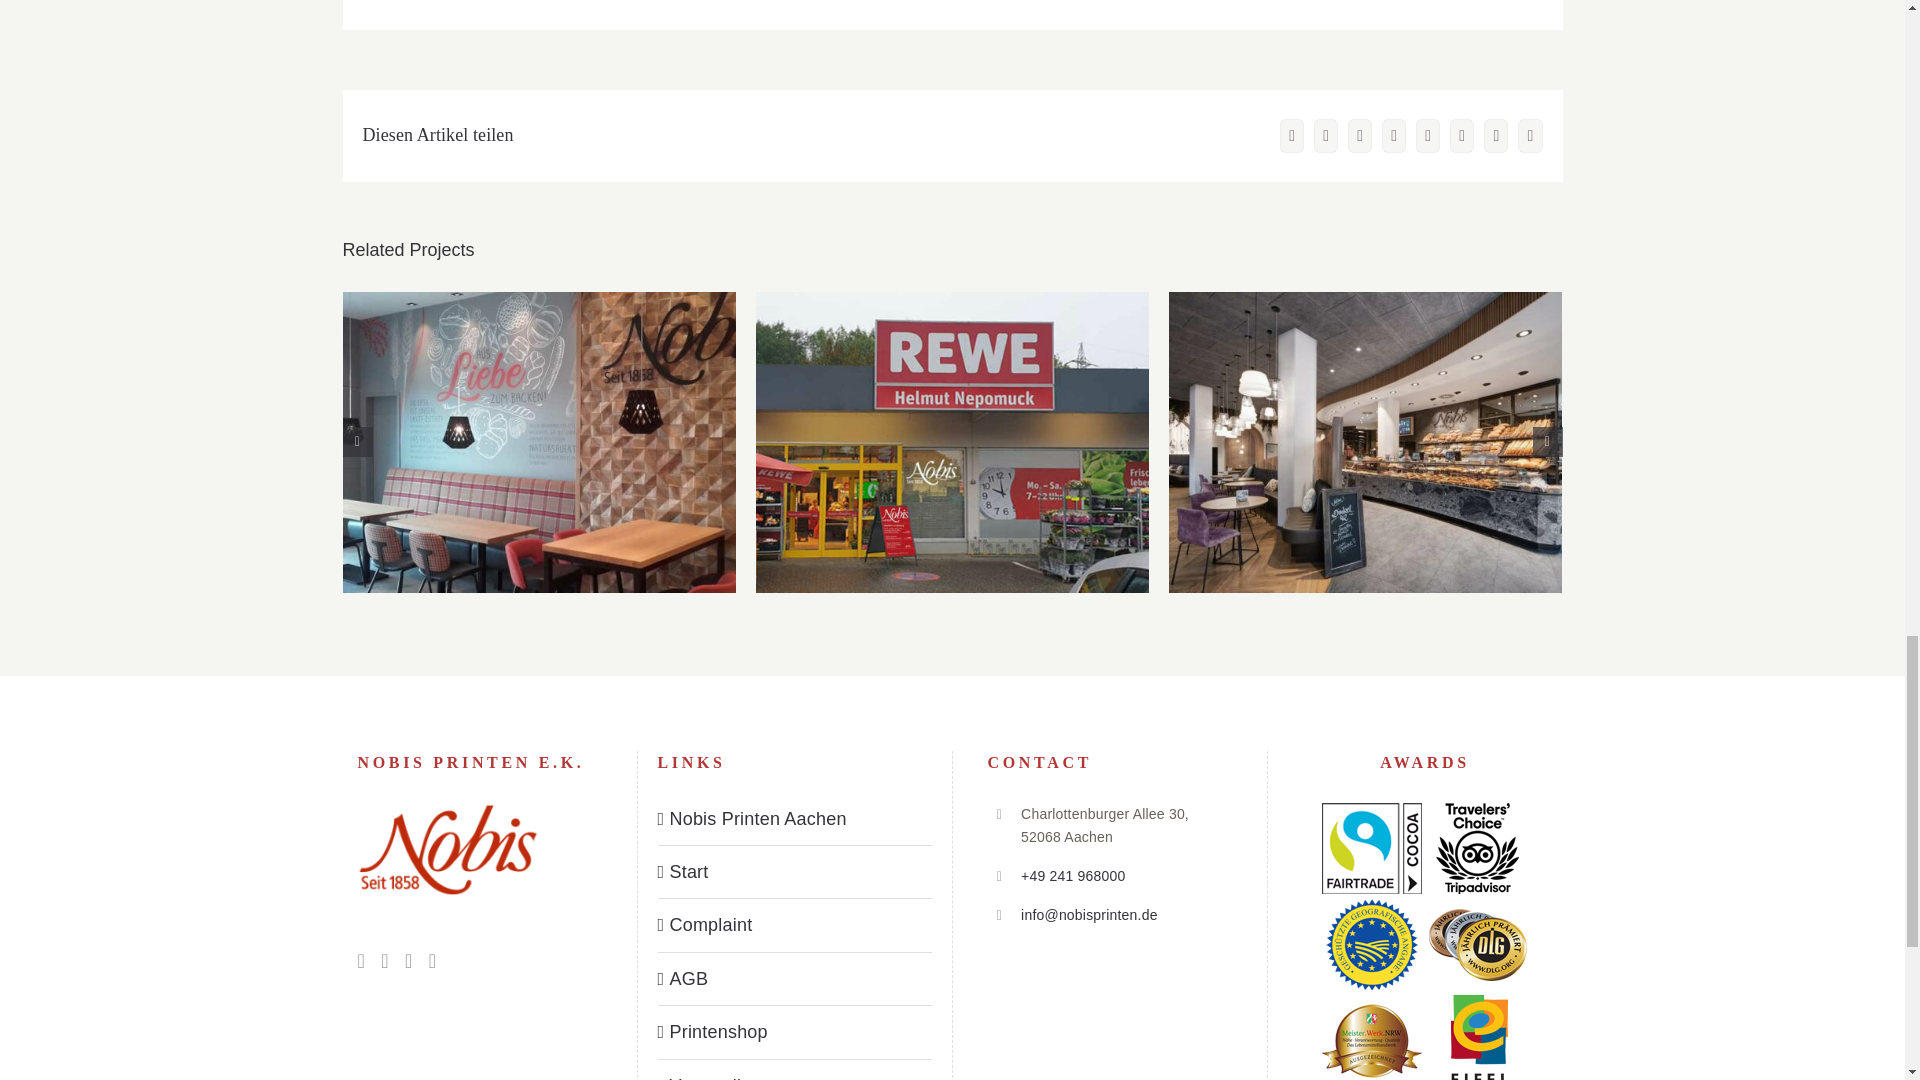 The height and width of the screenshot is (1080, 1920). I want to click on NOBIS PRINTEN E.K., so click(447, 850).